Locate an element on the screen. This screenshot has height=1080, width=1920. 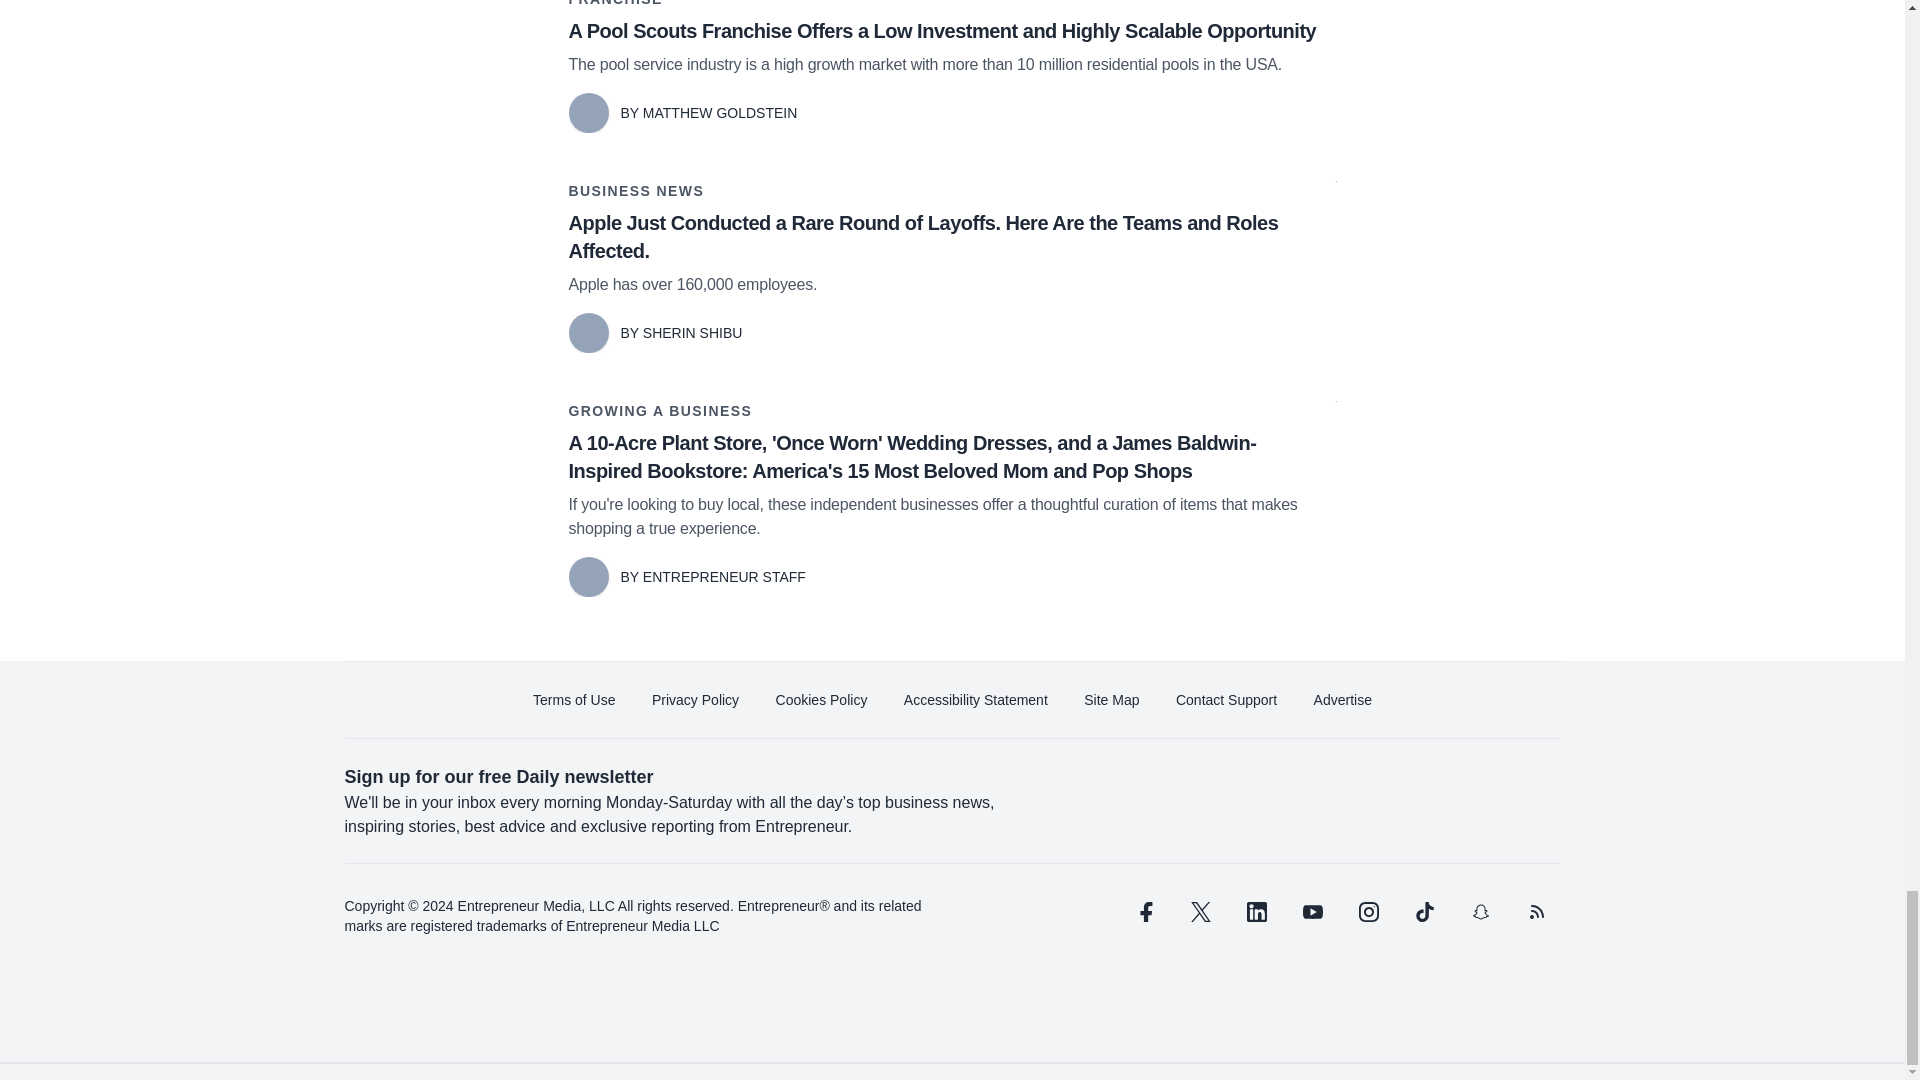
tiktok is located at coordinates (1423, 912).